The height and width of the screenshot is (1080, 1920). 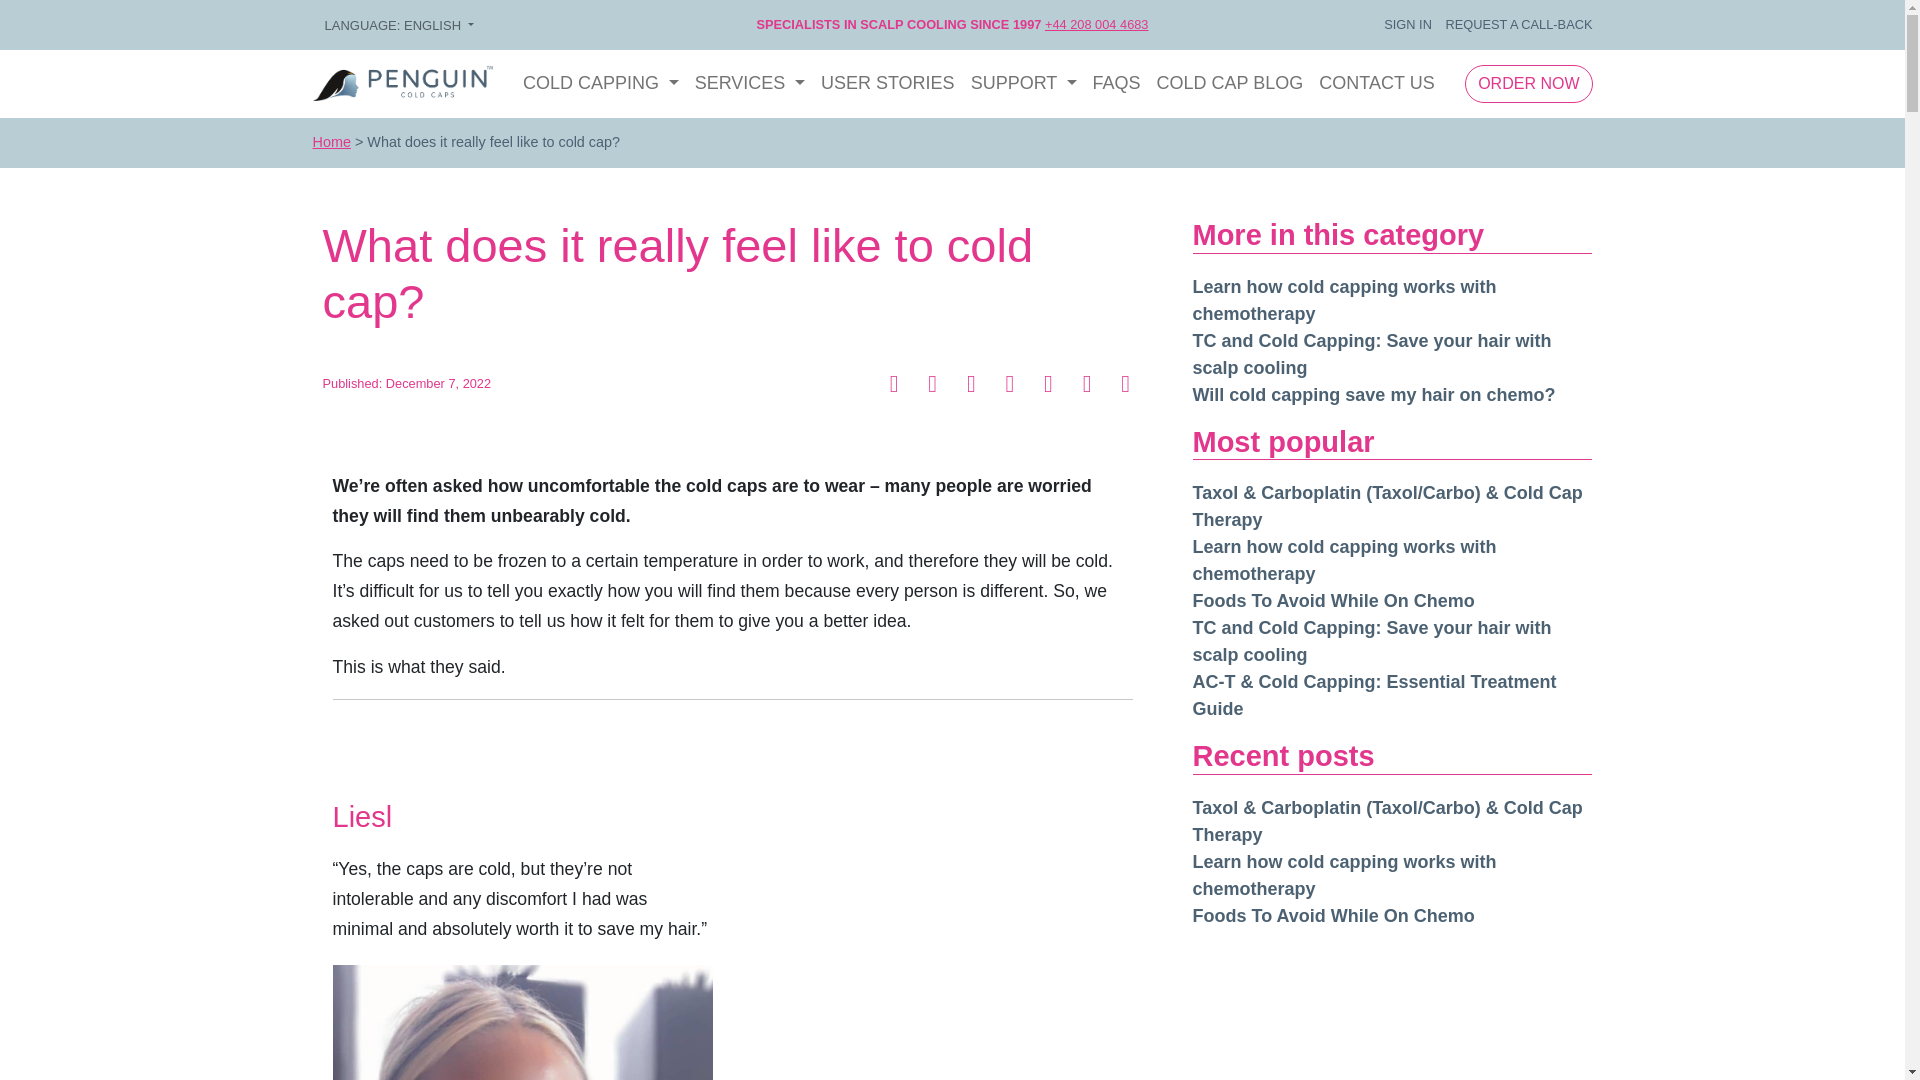 What do you see at coordinates (1344, 300) in the screenshot?
I see `Learn how cold capping works with chemotherapy` at bounding box center [1344, 300].